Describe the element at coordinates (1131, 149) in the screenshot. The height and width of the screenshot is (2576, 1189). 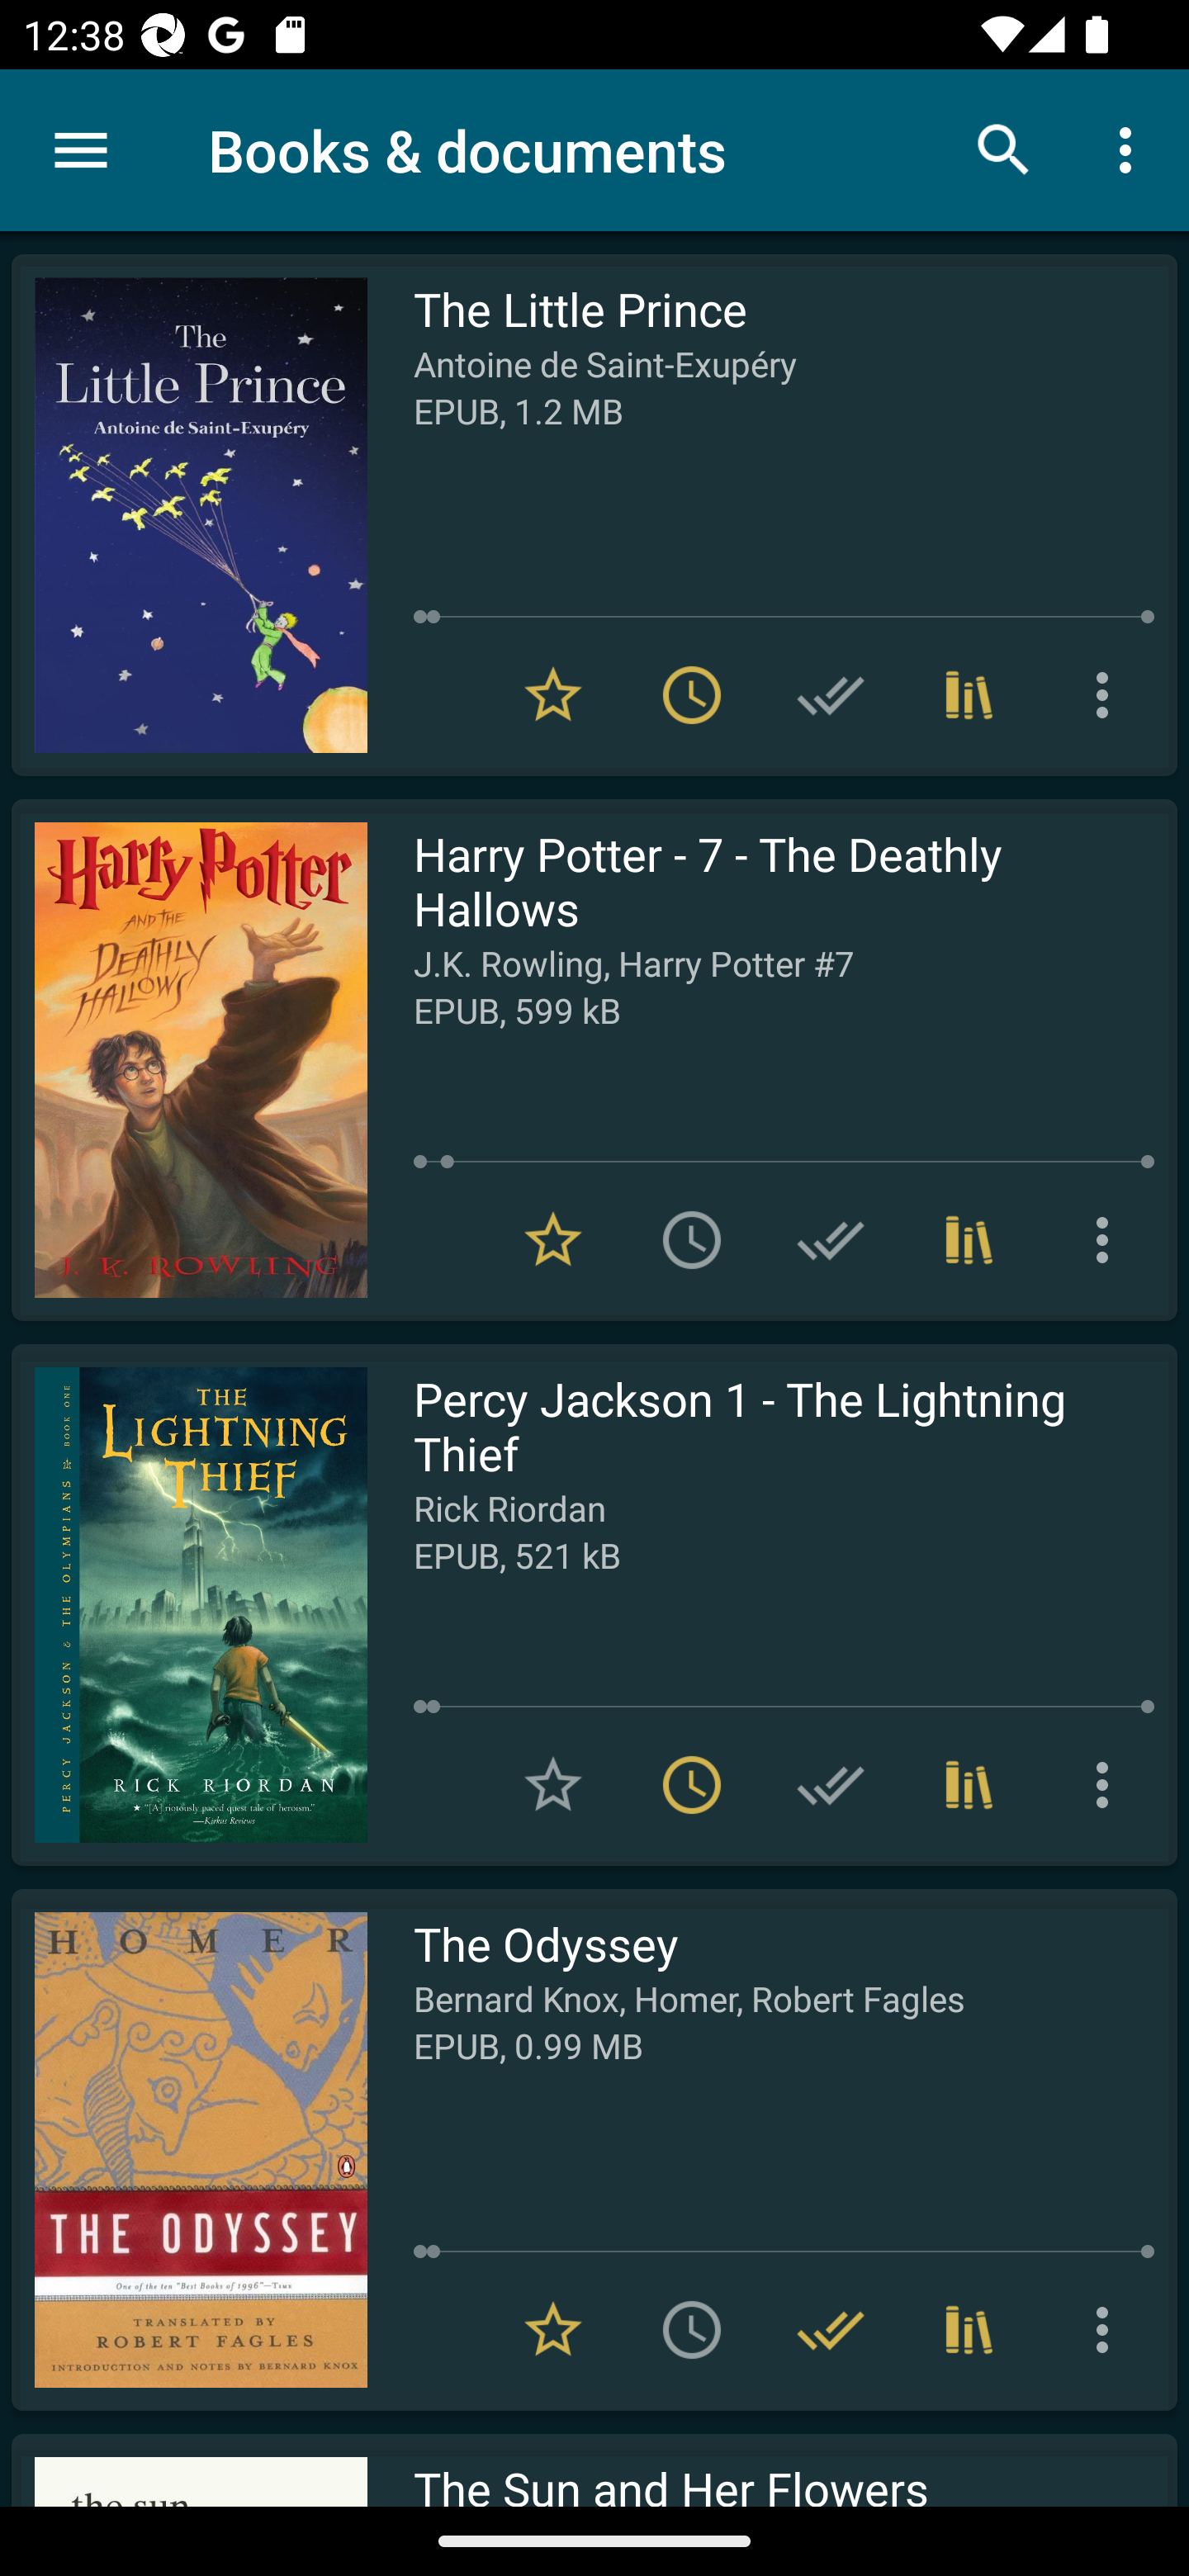
I see `More options` at that location.